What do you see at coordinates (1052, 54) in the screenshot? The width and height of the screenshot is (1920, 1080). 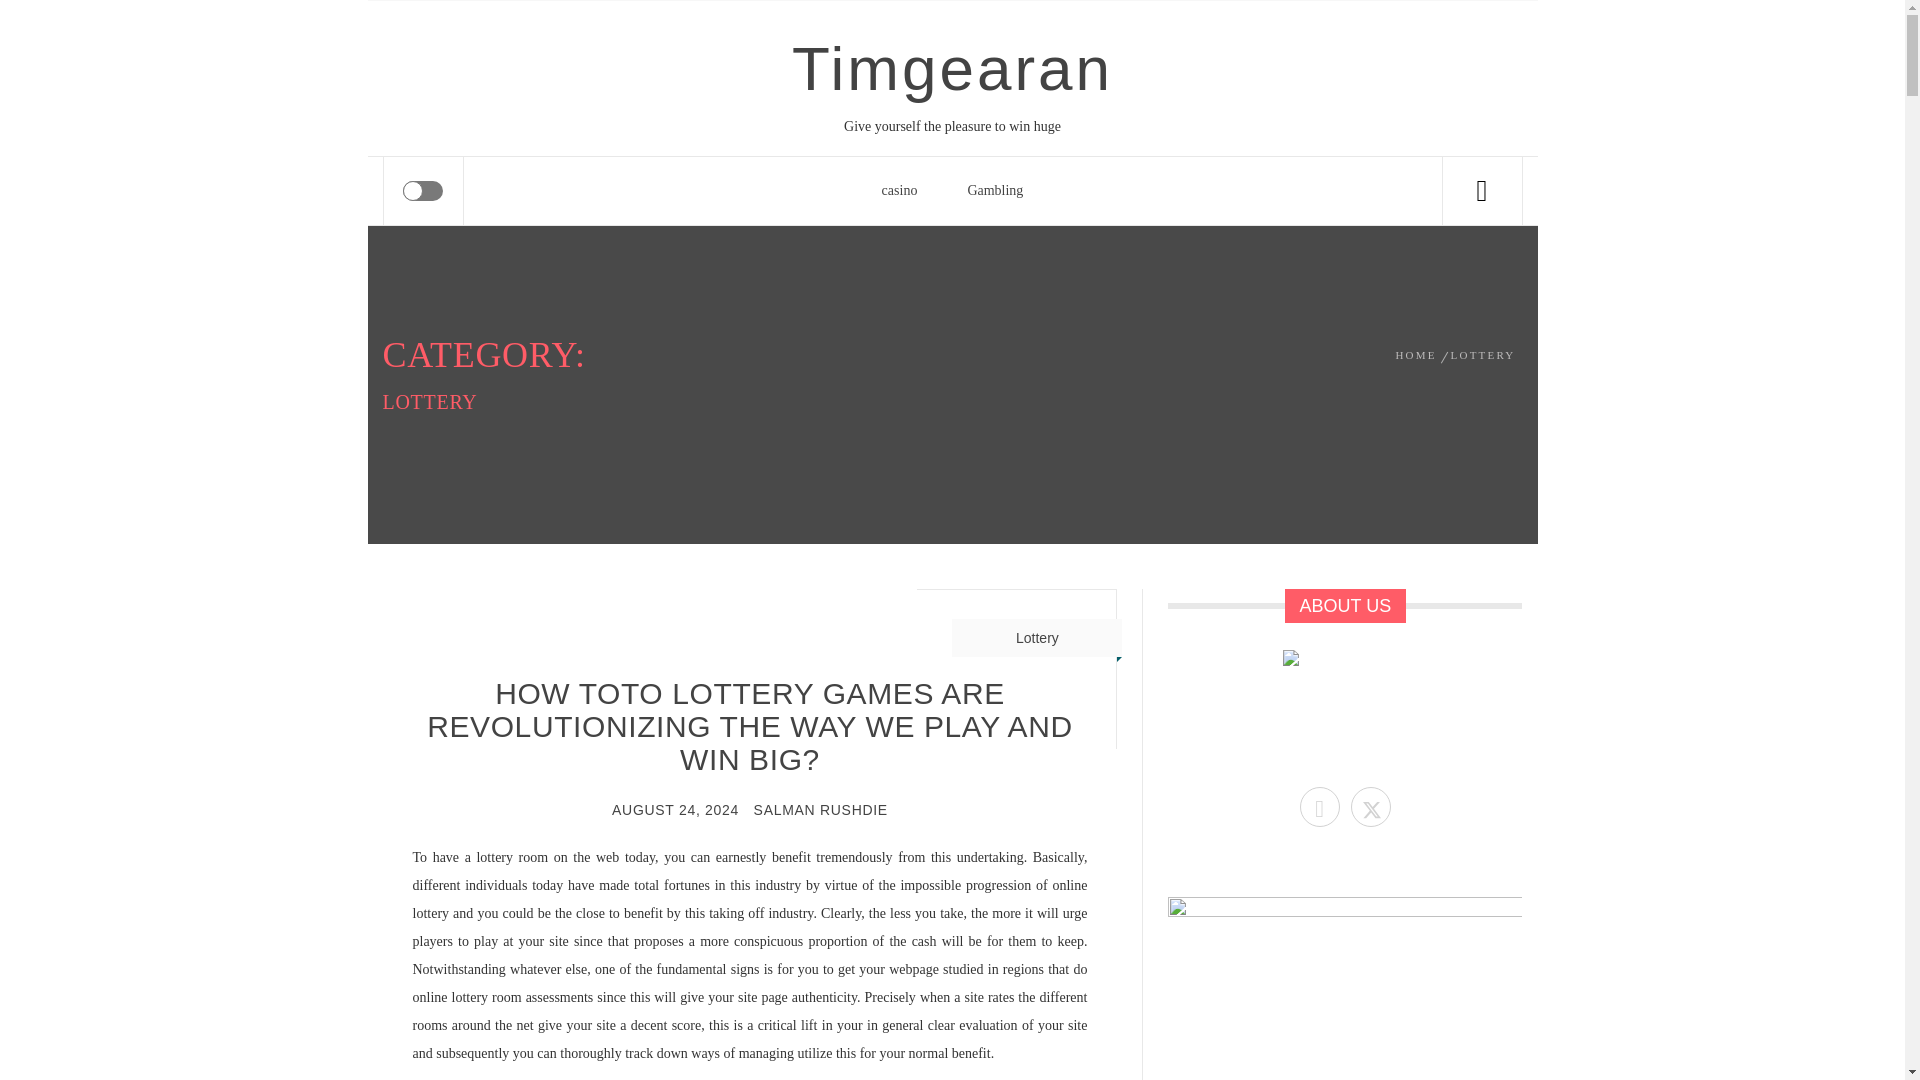 I see `Search` at bounding box center [1052, 54].